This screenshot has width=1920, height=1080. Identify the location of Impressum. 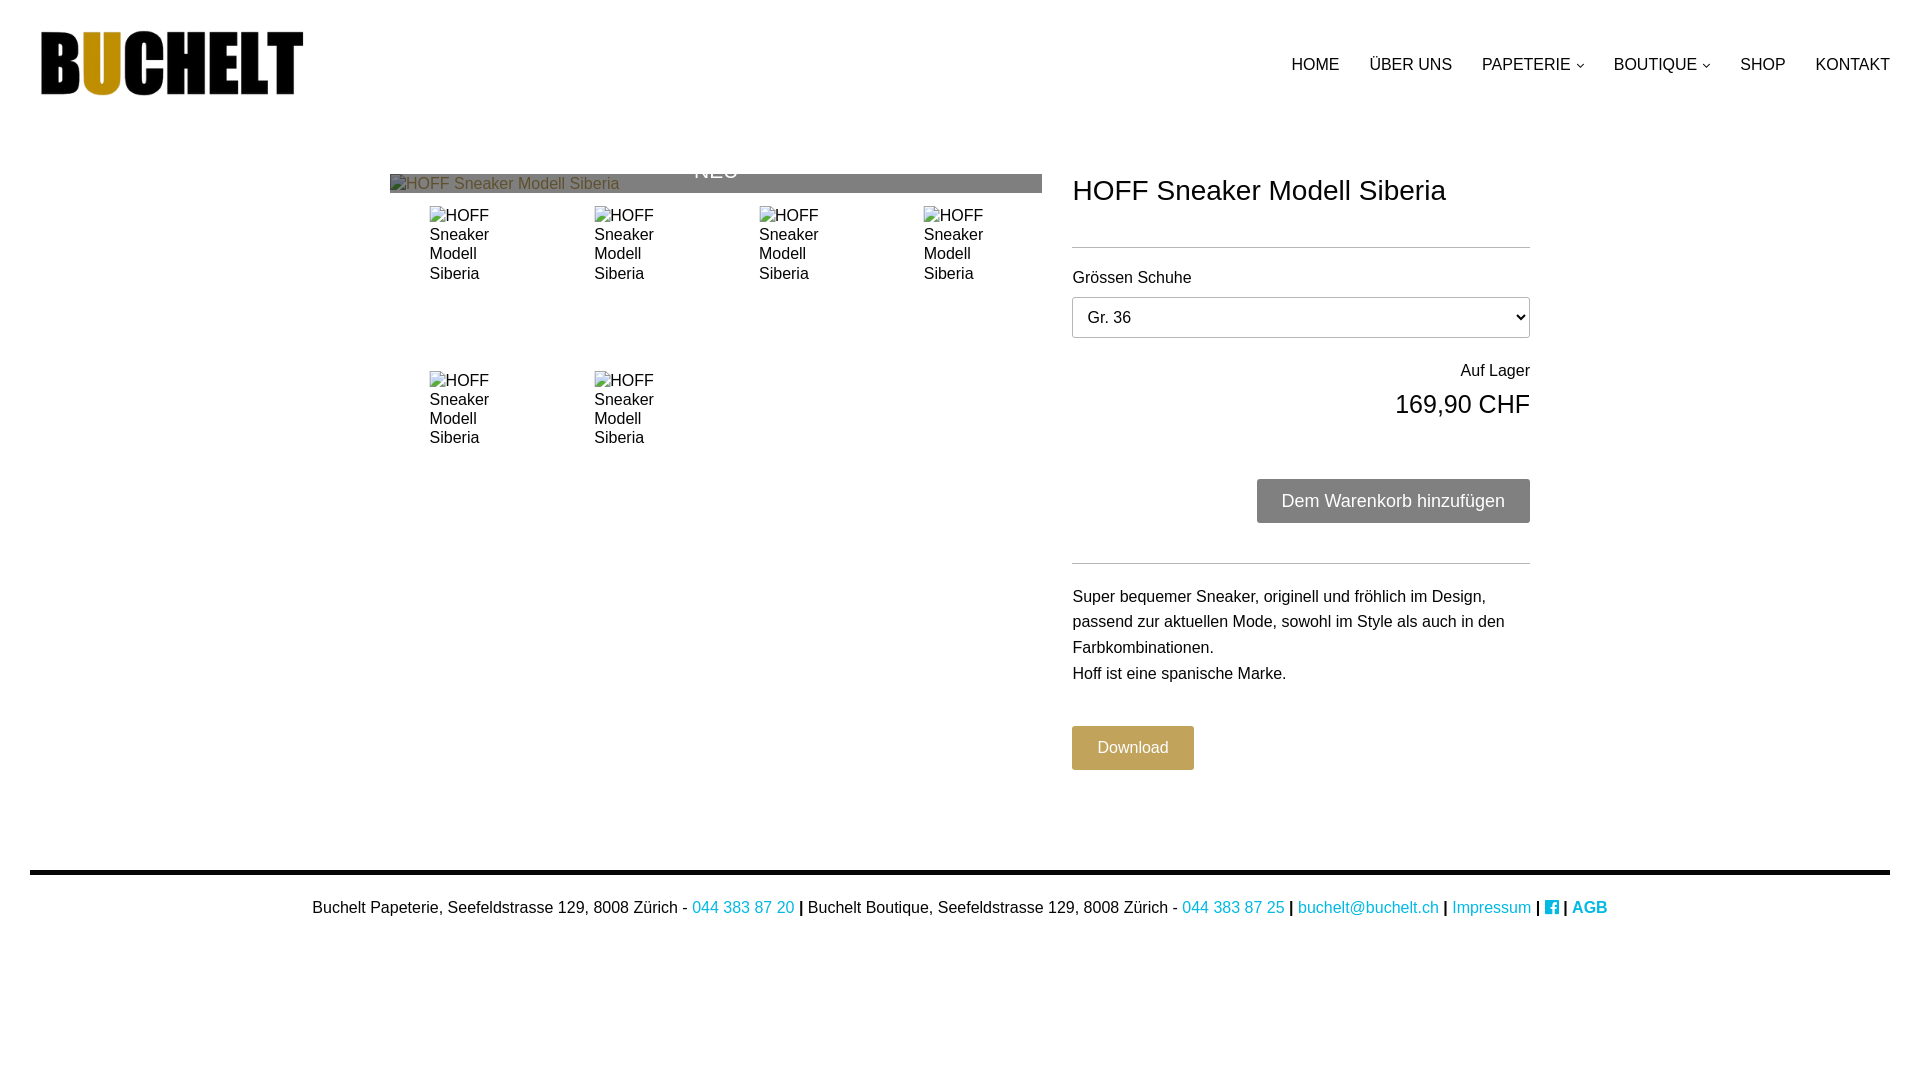
(1492, 908).